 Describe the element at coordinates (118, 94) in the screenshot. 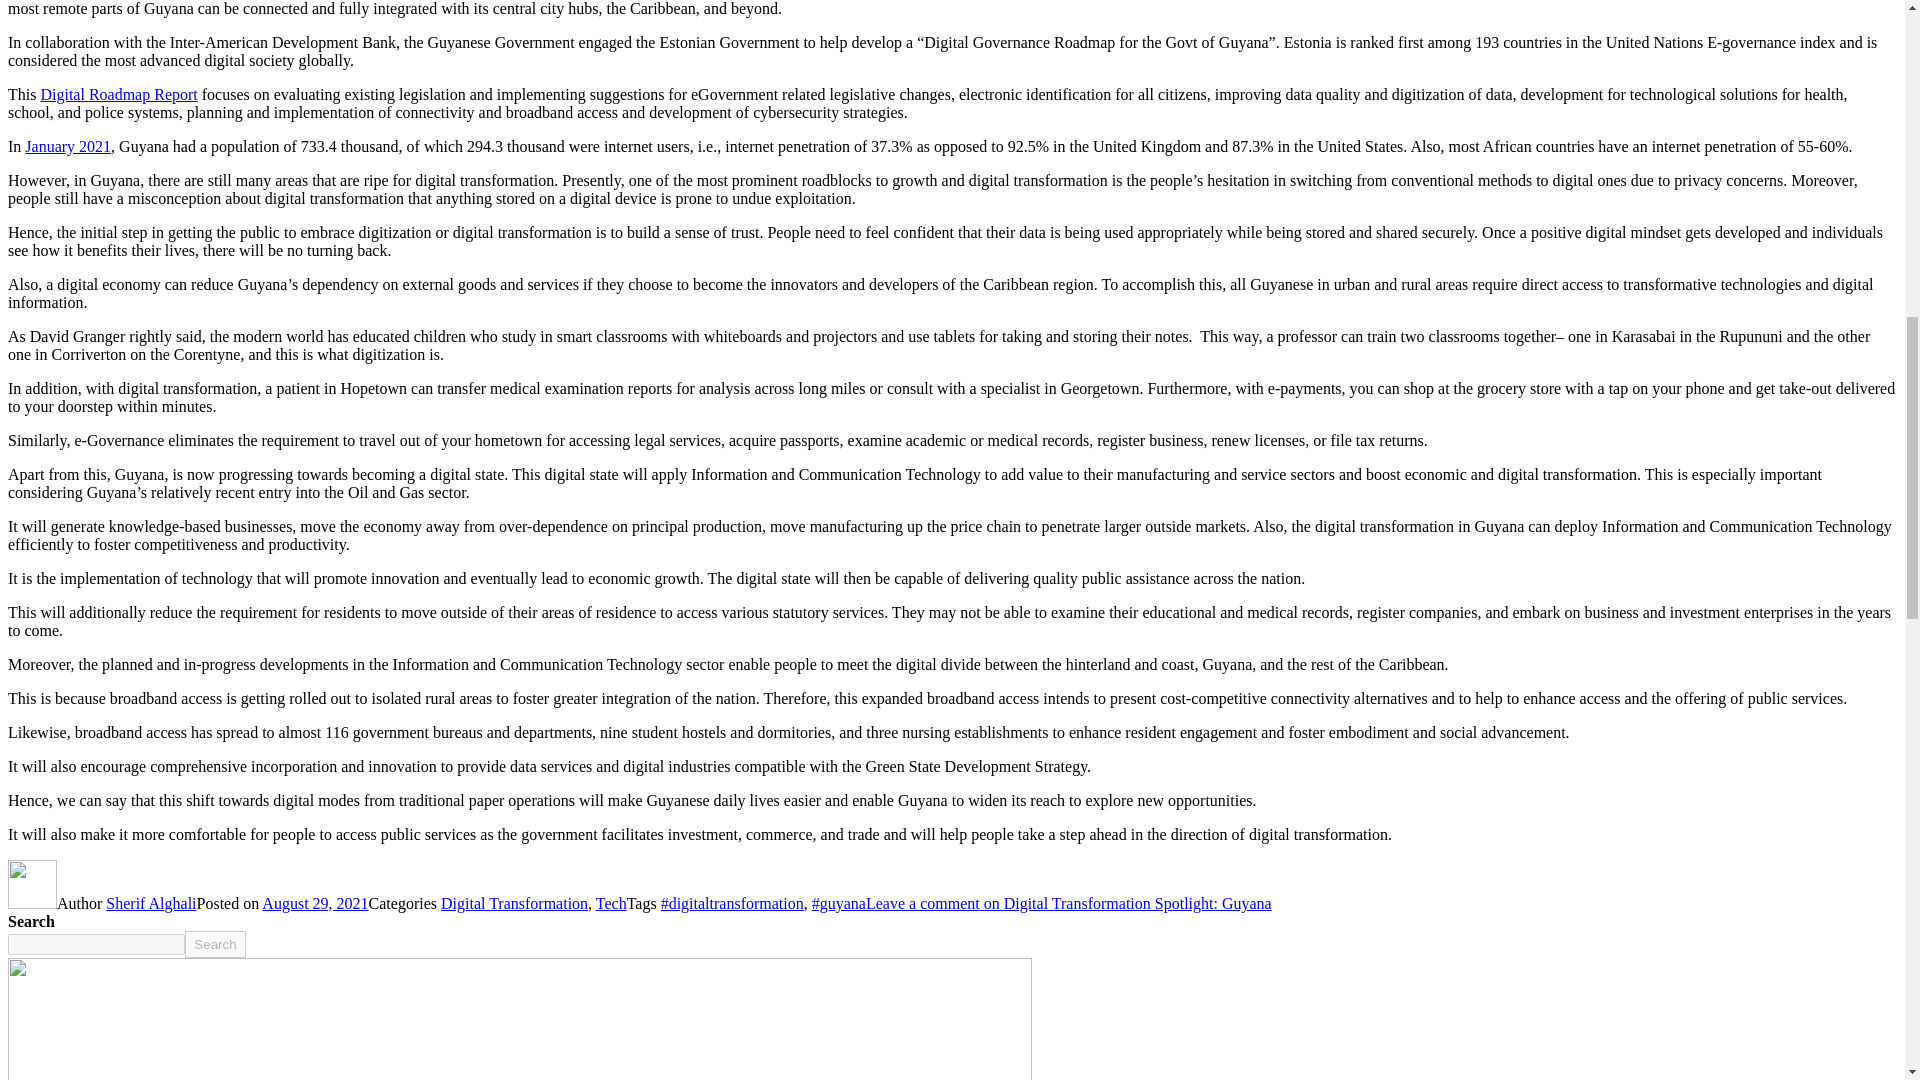

I see `Digital Roadmap Report` at that location.